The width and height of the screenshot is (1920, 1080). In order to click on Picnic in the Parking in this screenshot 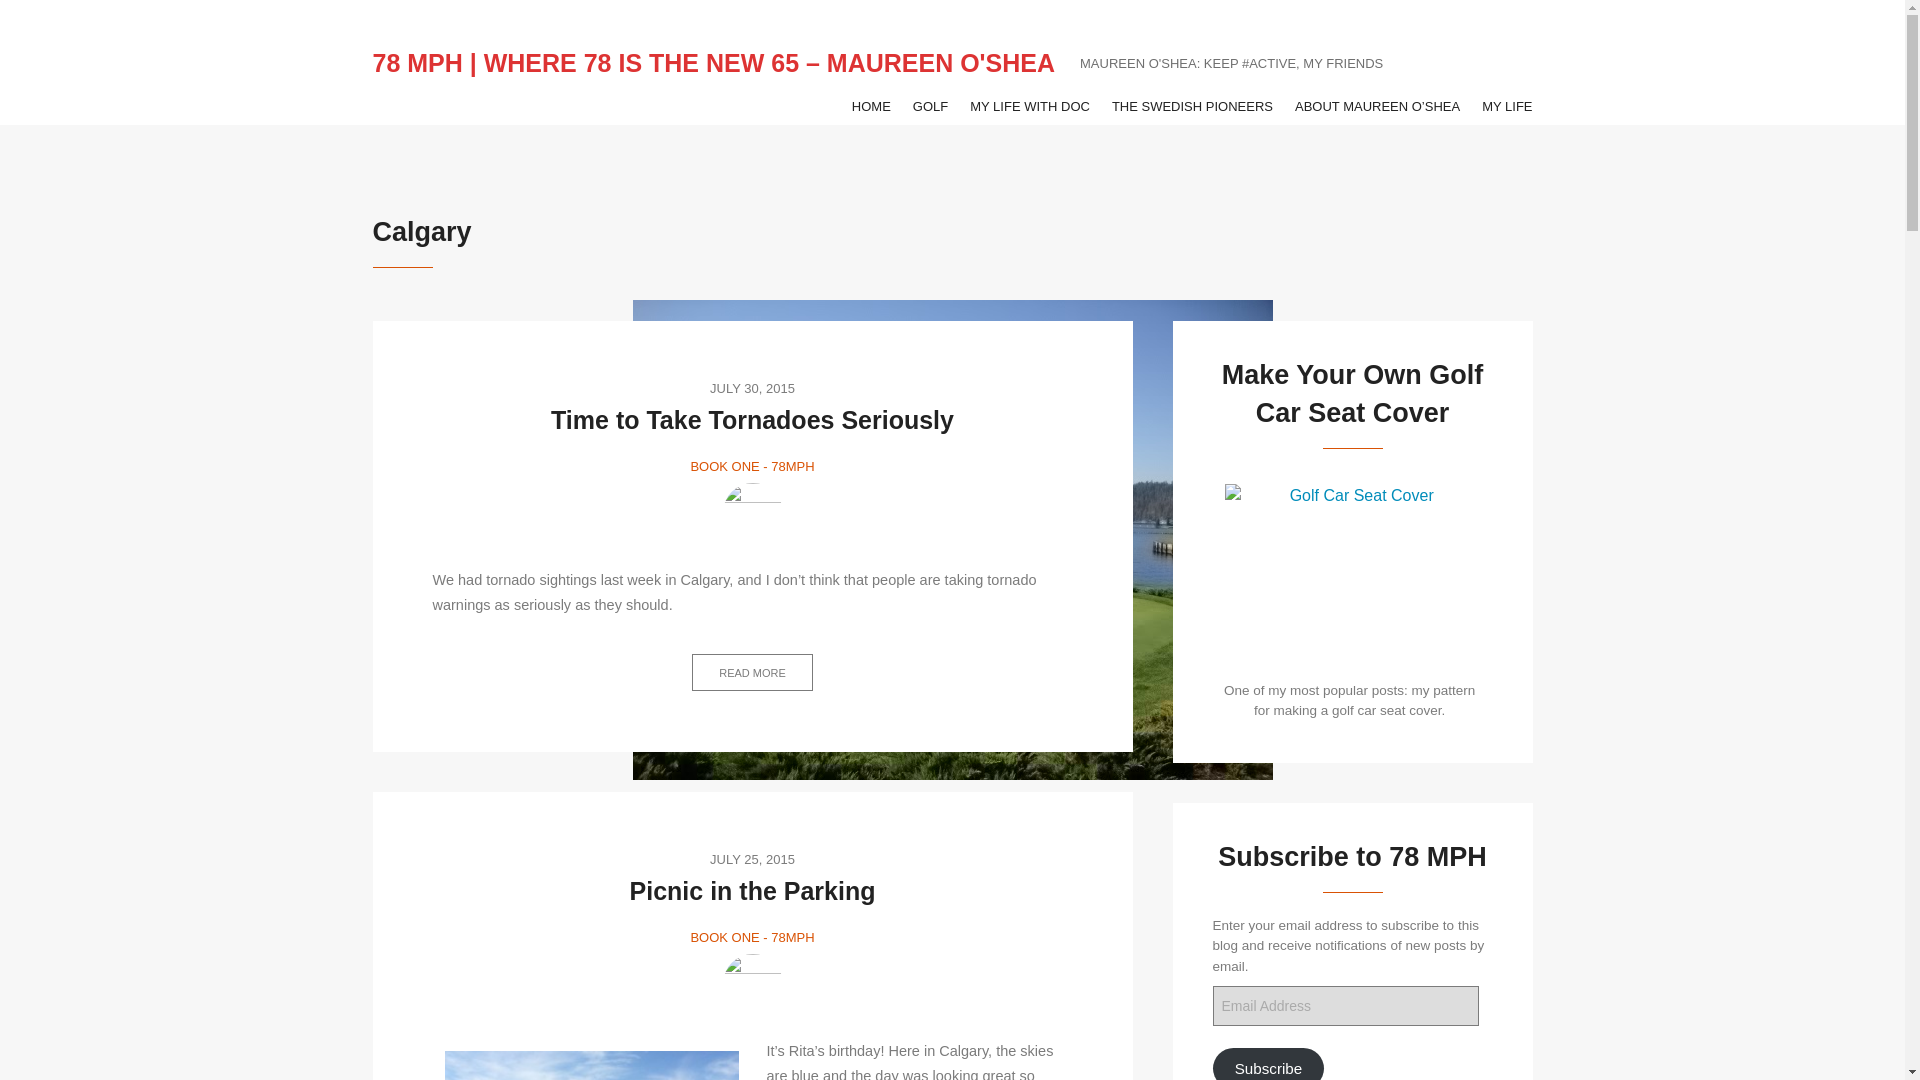, I will do `click(752, 890)`.